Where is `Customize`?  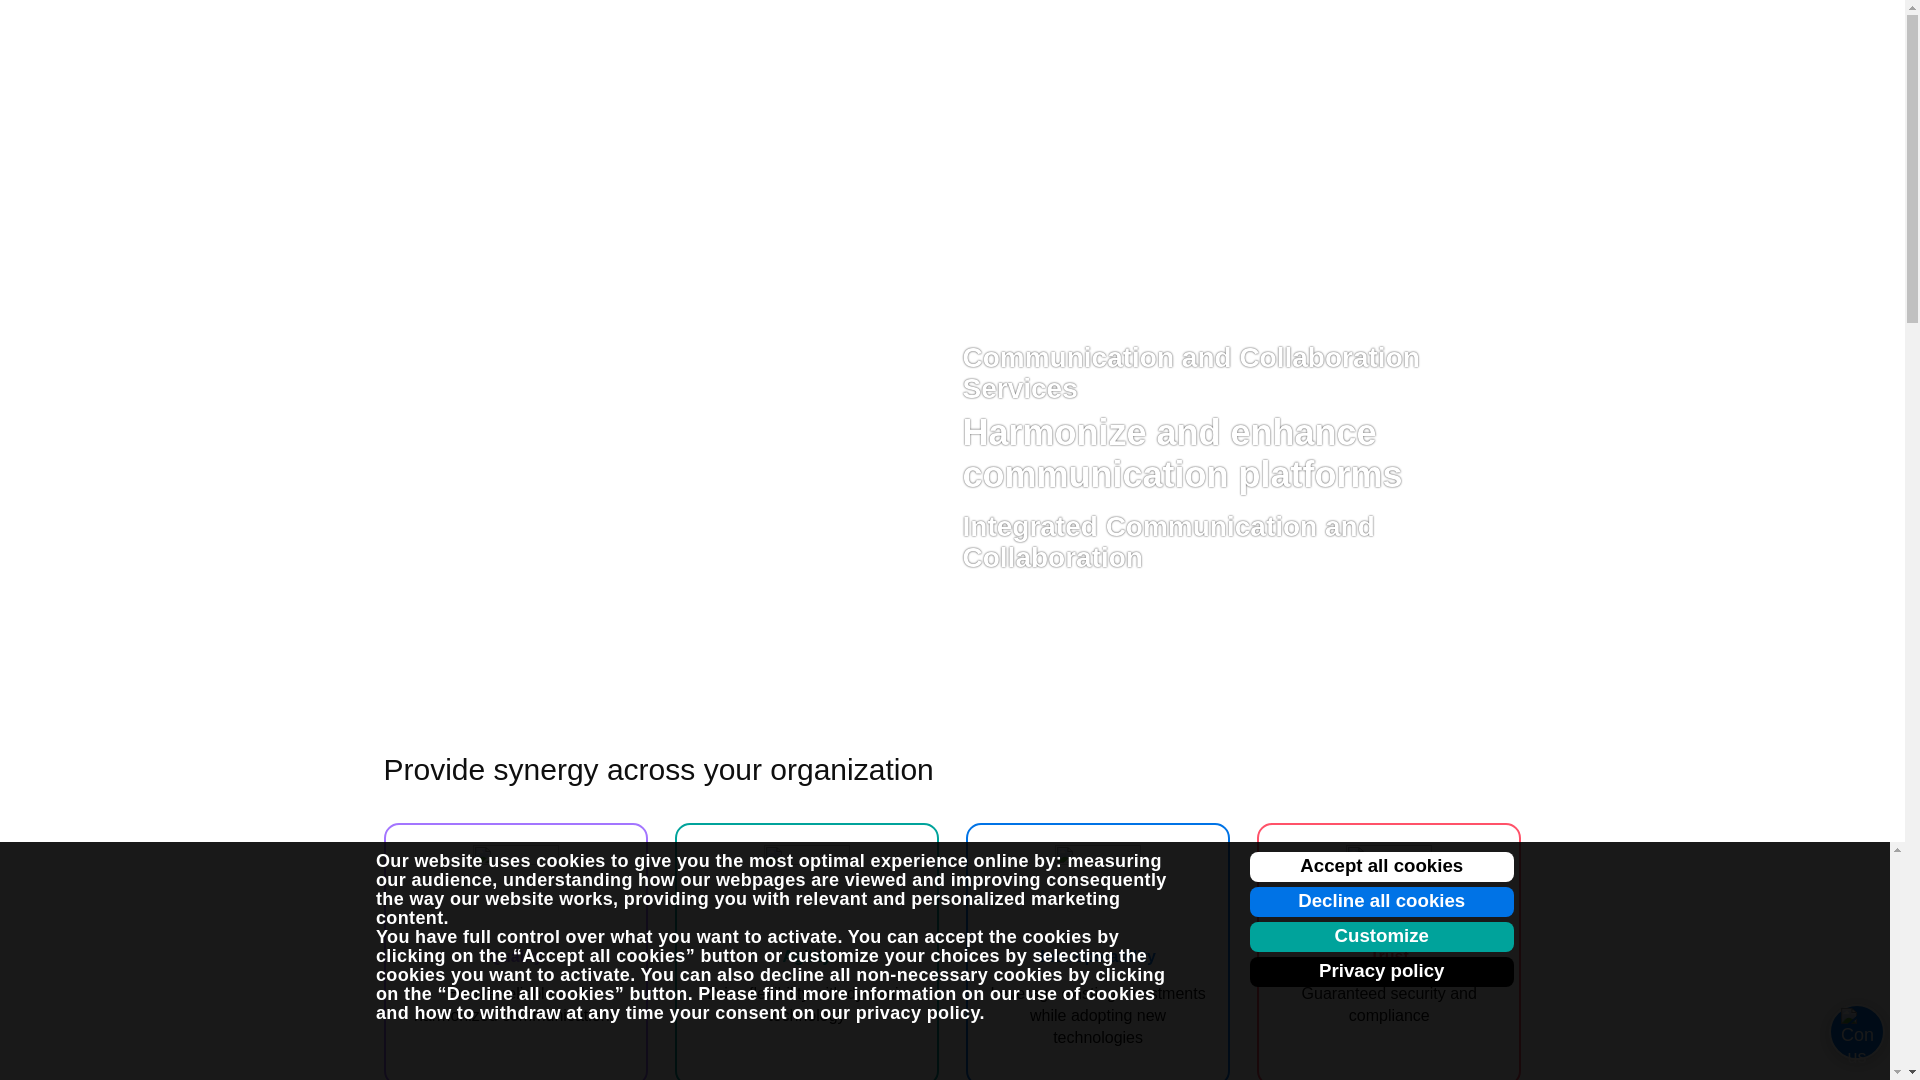
Customize is located at coordinates (1382, 936).